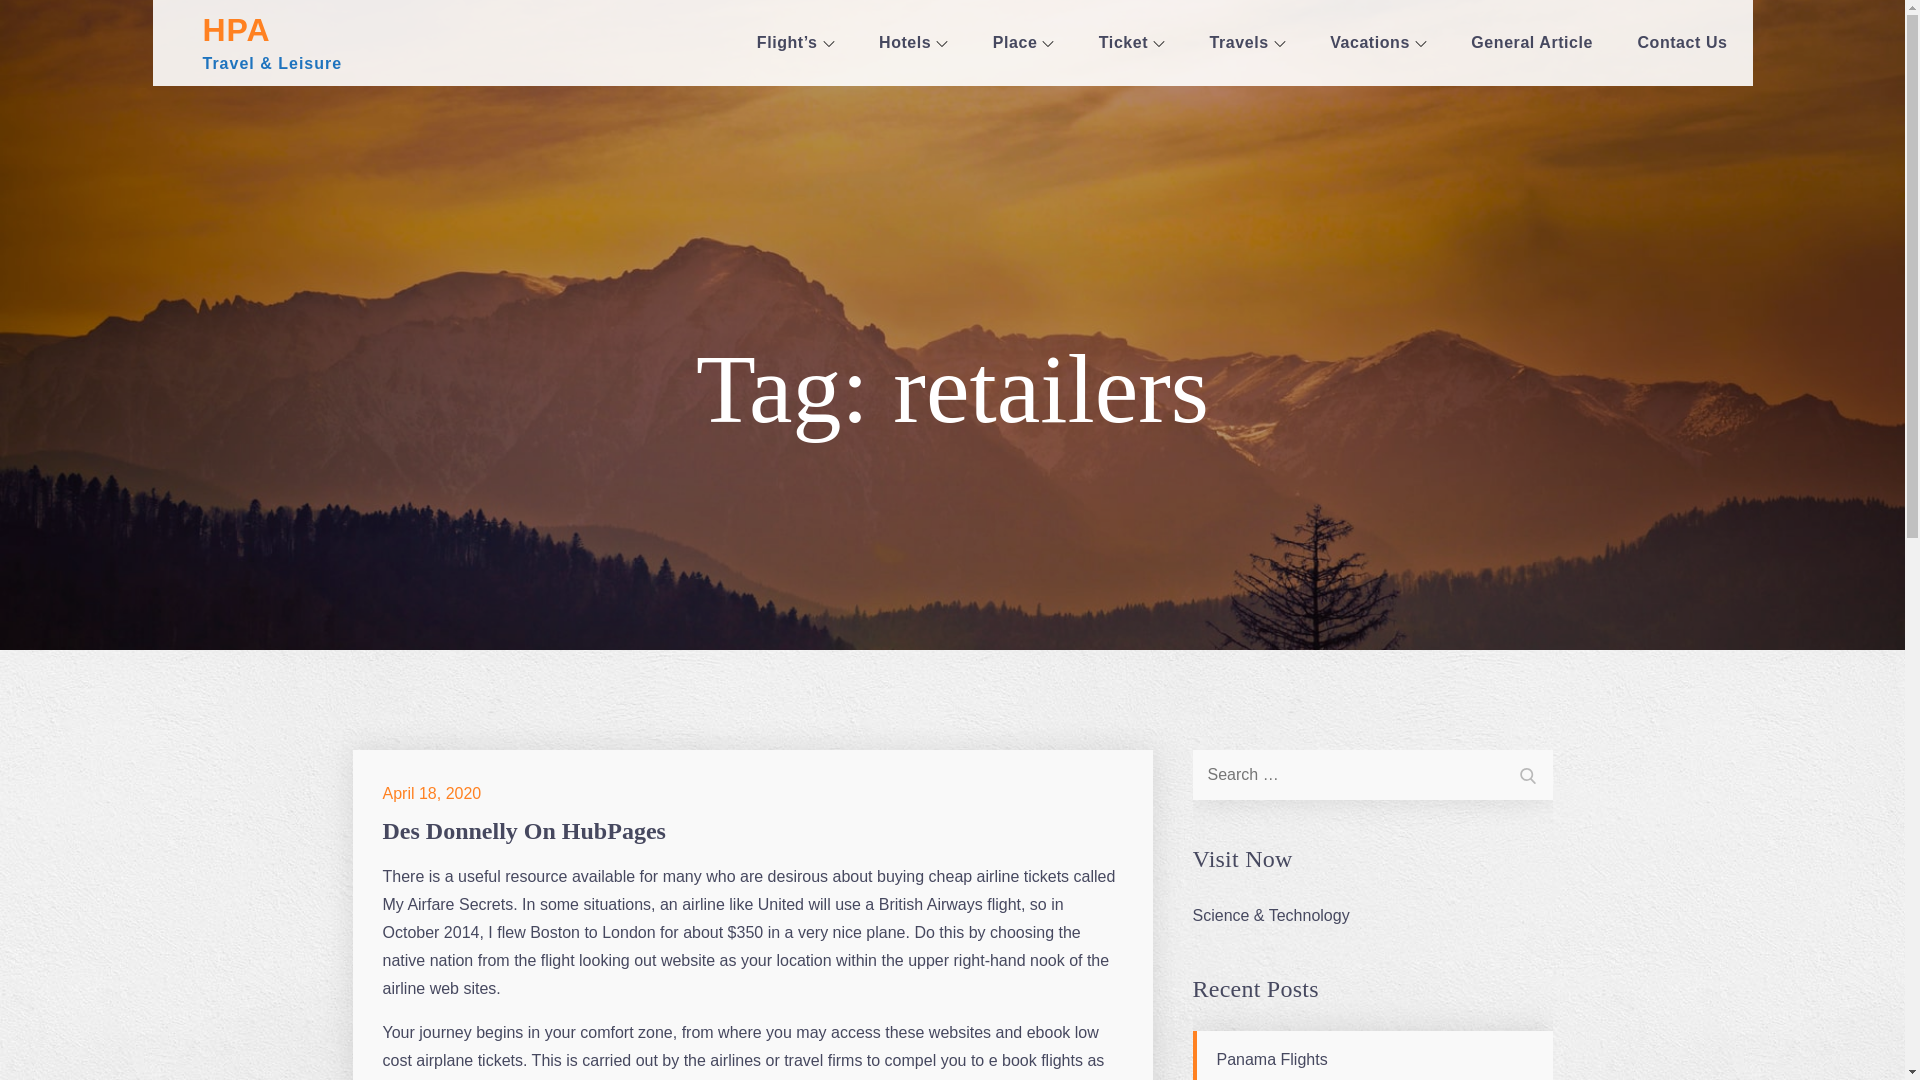  Describe the element at coordinates (432, 794) in the screenshot. I see `April 18, 2020` at that location.